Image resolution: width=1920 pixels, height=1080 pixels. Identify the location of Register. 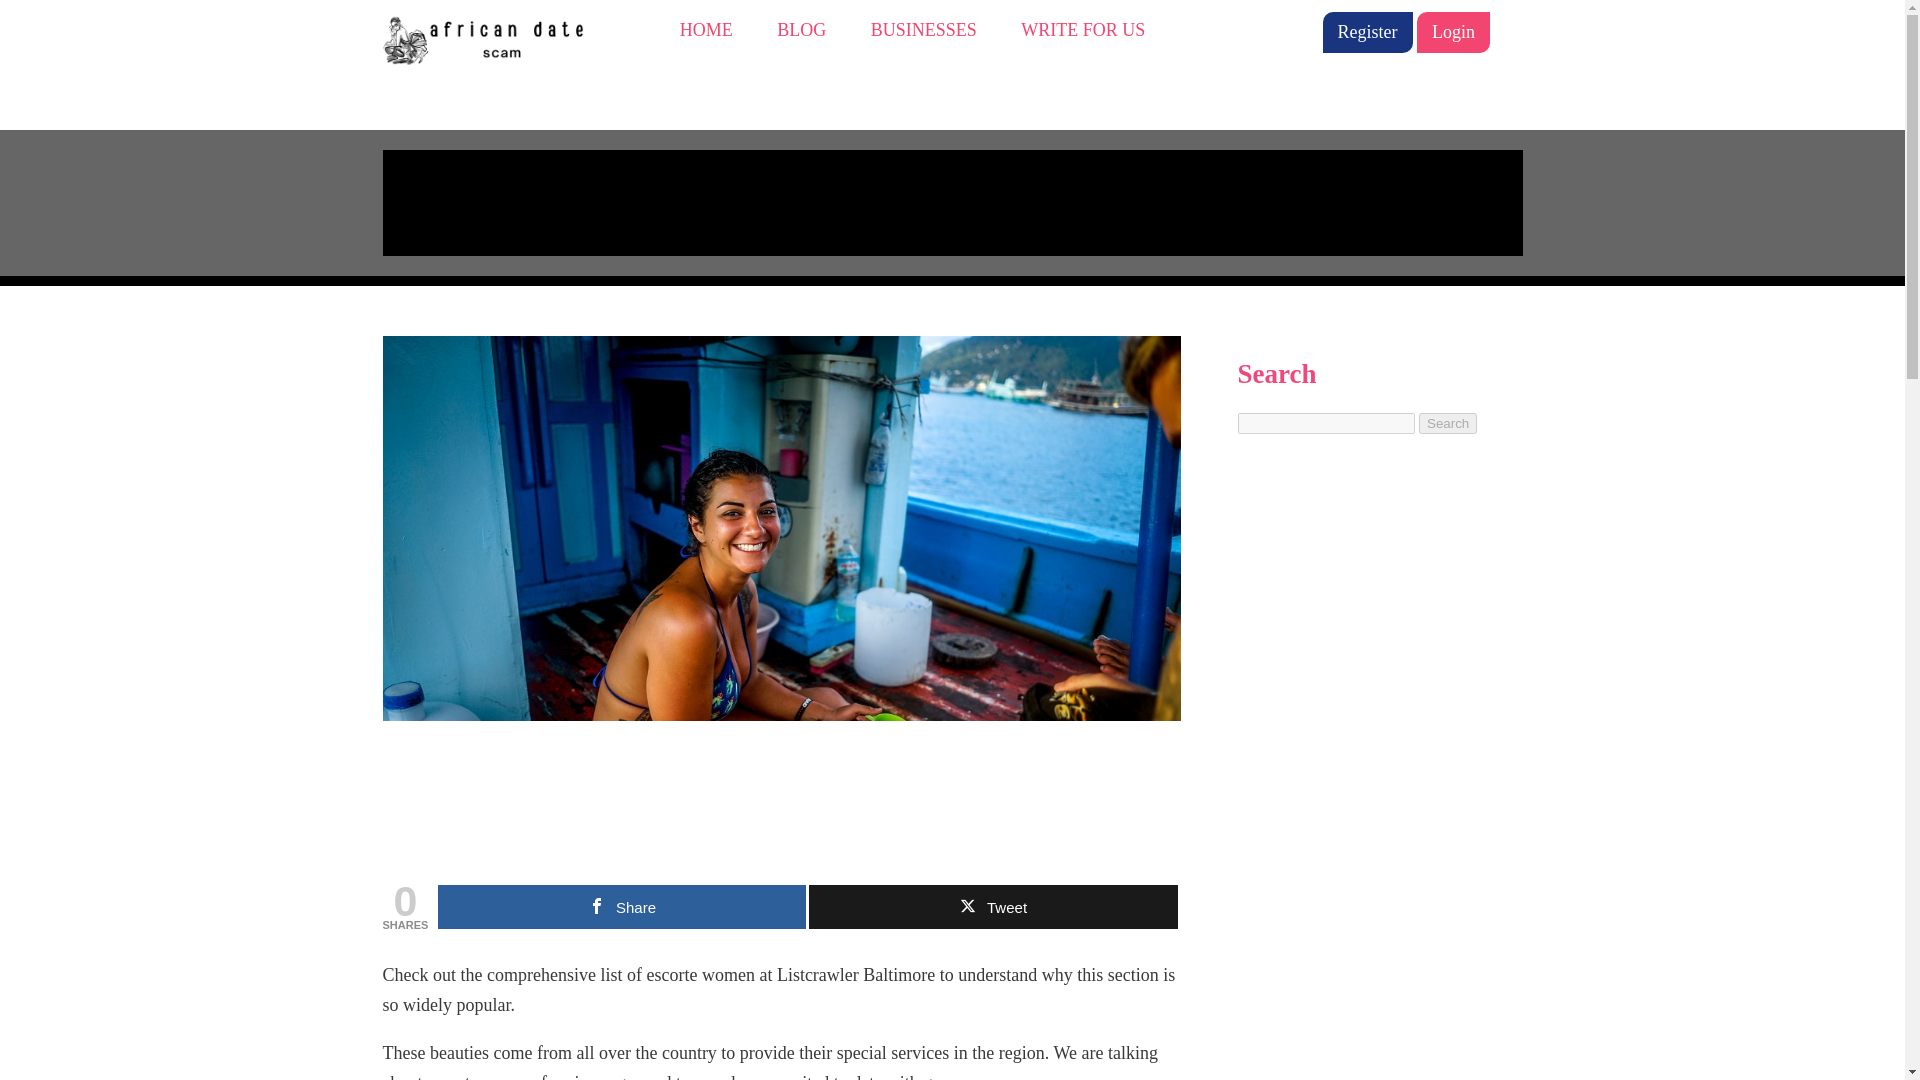
(1366, 32).